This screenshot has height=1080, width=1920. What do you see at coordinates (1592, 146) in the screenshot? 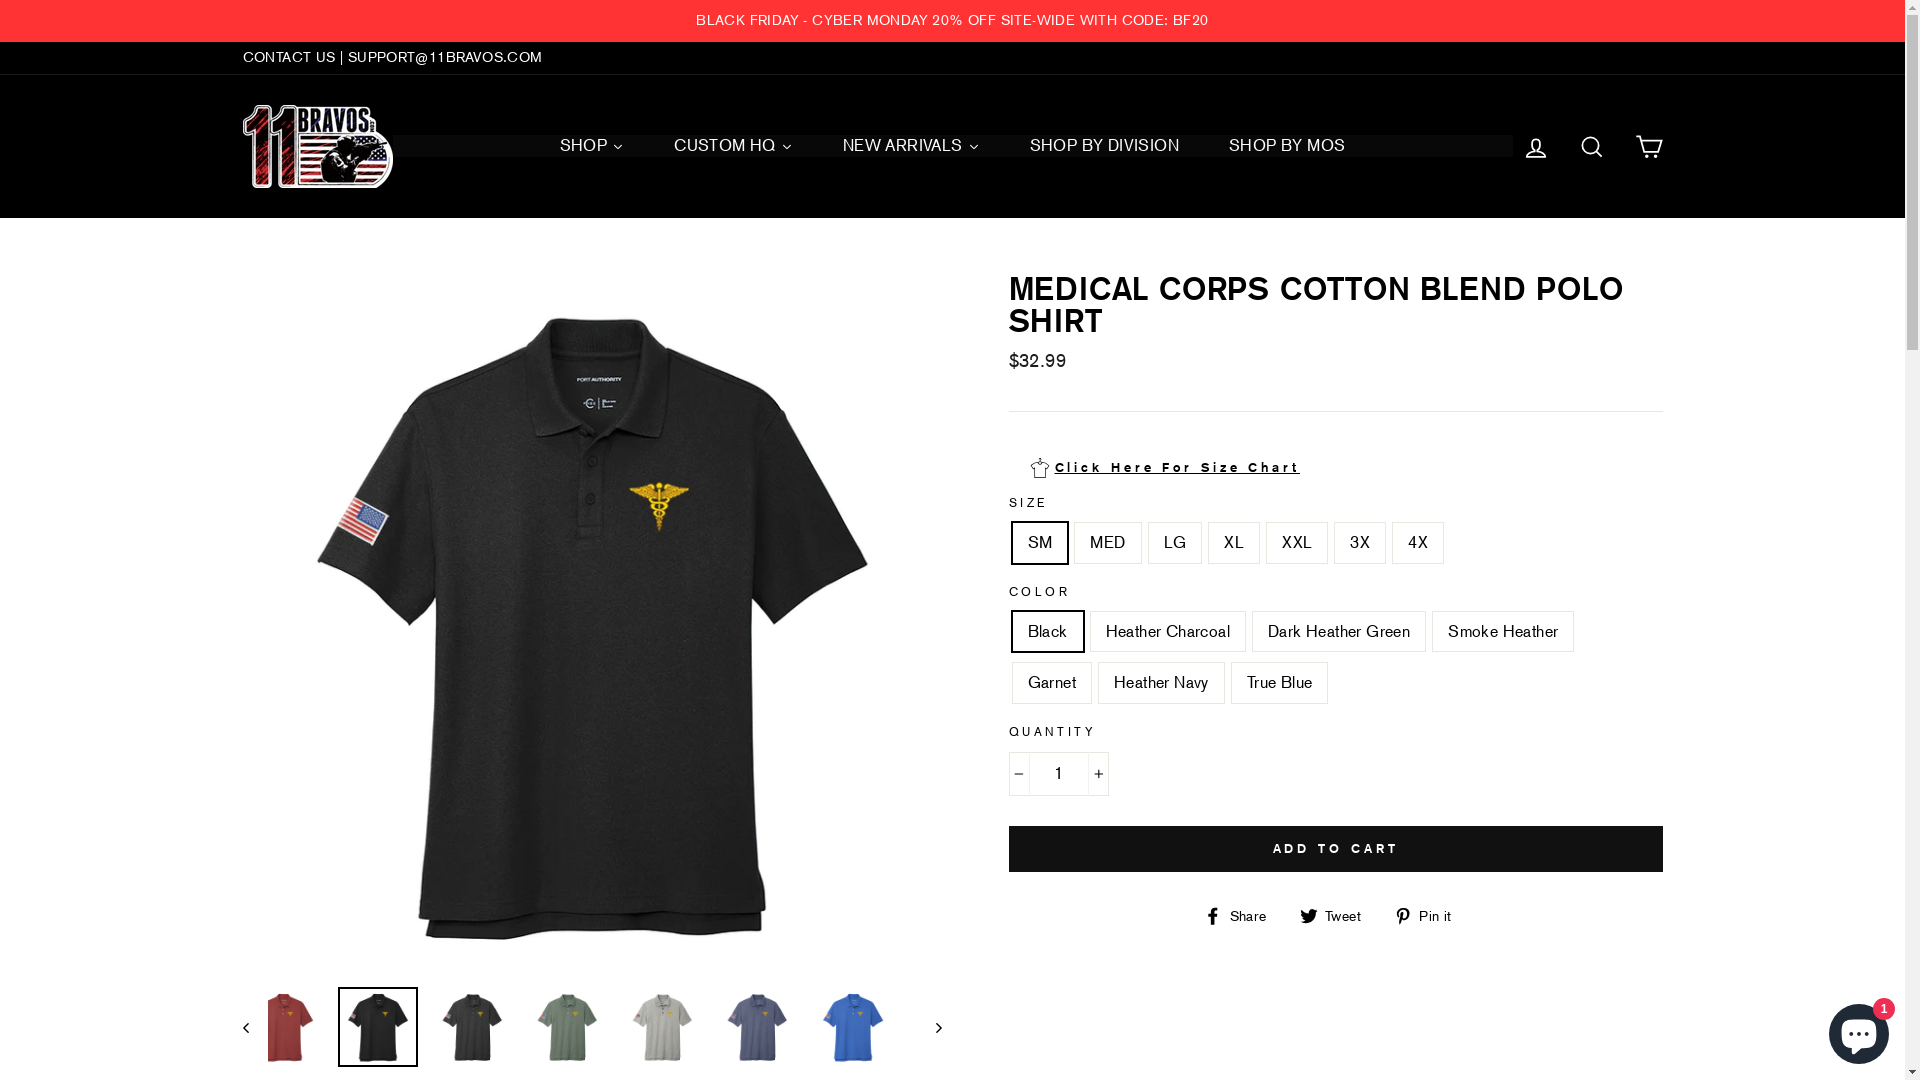
I see `SEARCH` at bounding box center [1592, 146].